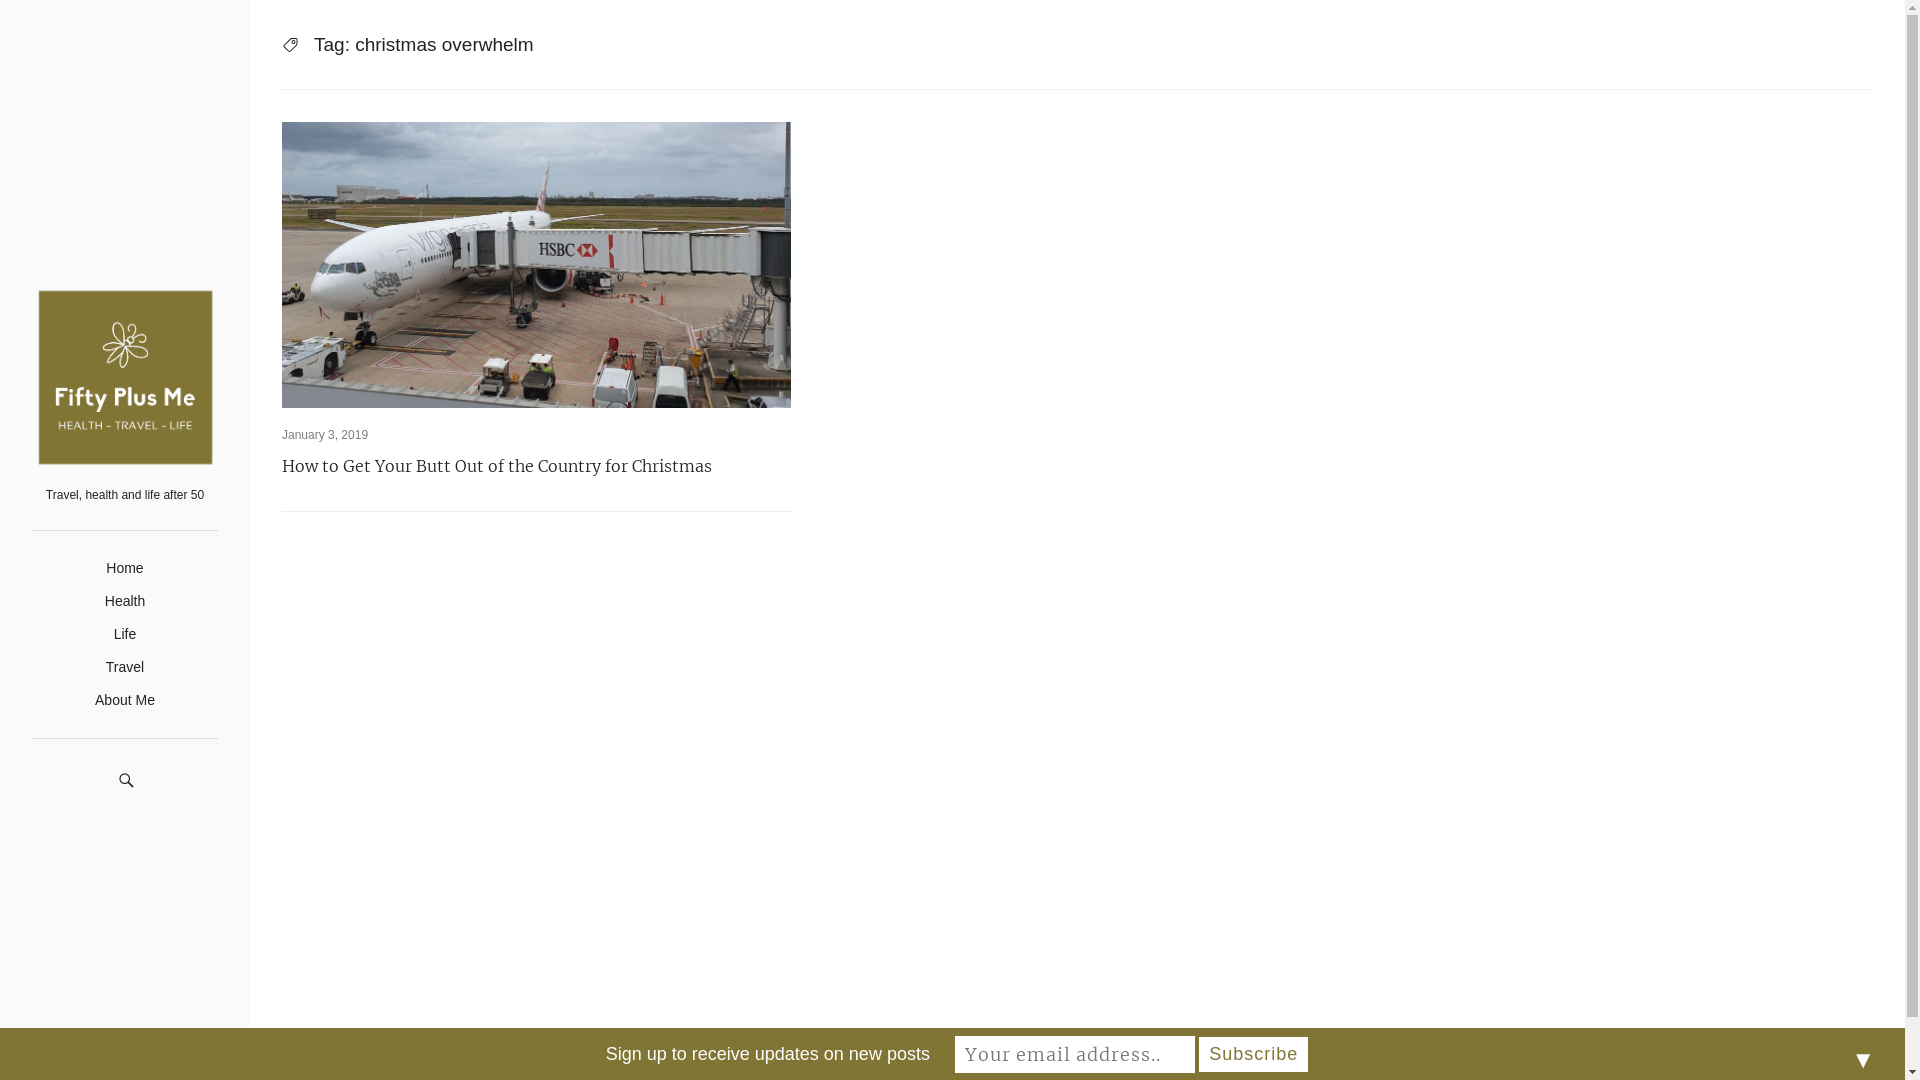 This screenshot has height=1080, width=1920. What do you see at coordinates (1098, 1054) in the screenshot?
I see `Fifty Plus Me` at bounding box center [1098, 1054].